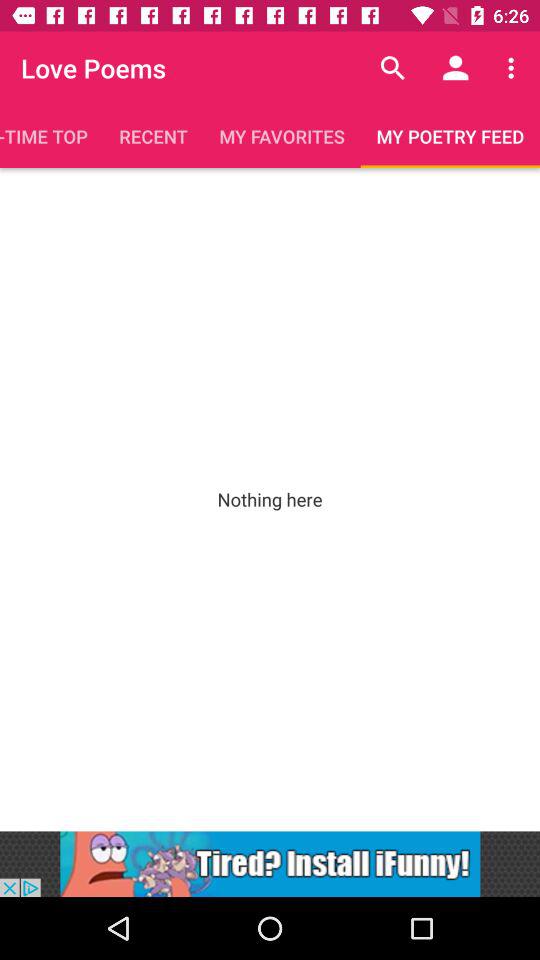 The height and width of the screenshot is (960, 540). What do you see at coordinates (270, 864) in the screenshot?
I see `click advertisement` at bounding box center [270, 864].